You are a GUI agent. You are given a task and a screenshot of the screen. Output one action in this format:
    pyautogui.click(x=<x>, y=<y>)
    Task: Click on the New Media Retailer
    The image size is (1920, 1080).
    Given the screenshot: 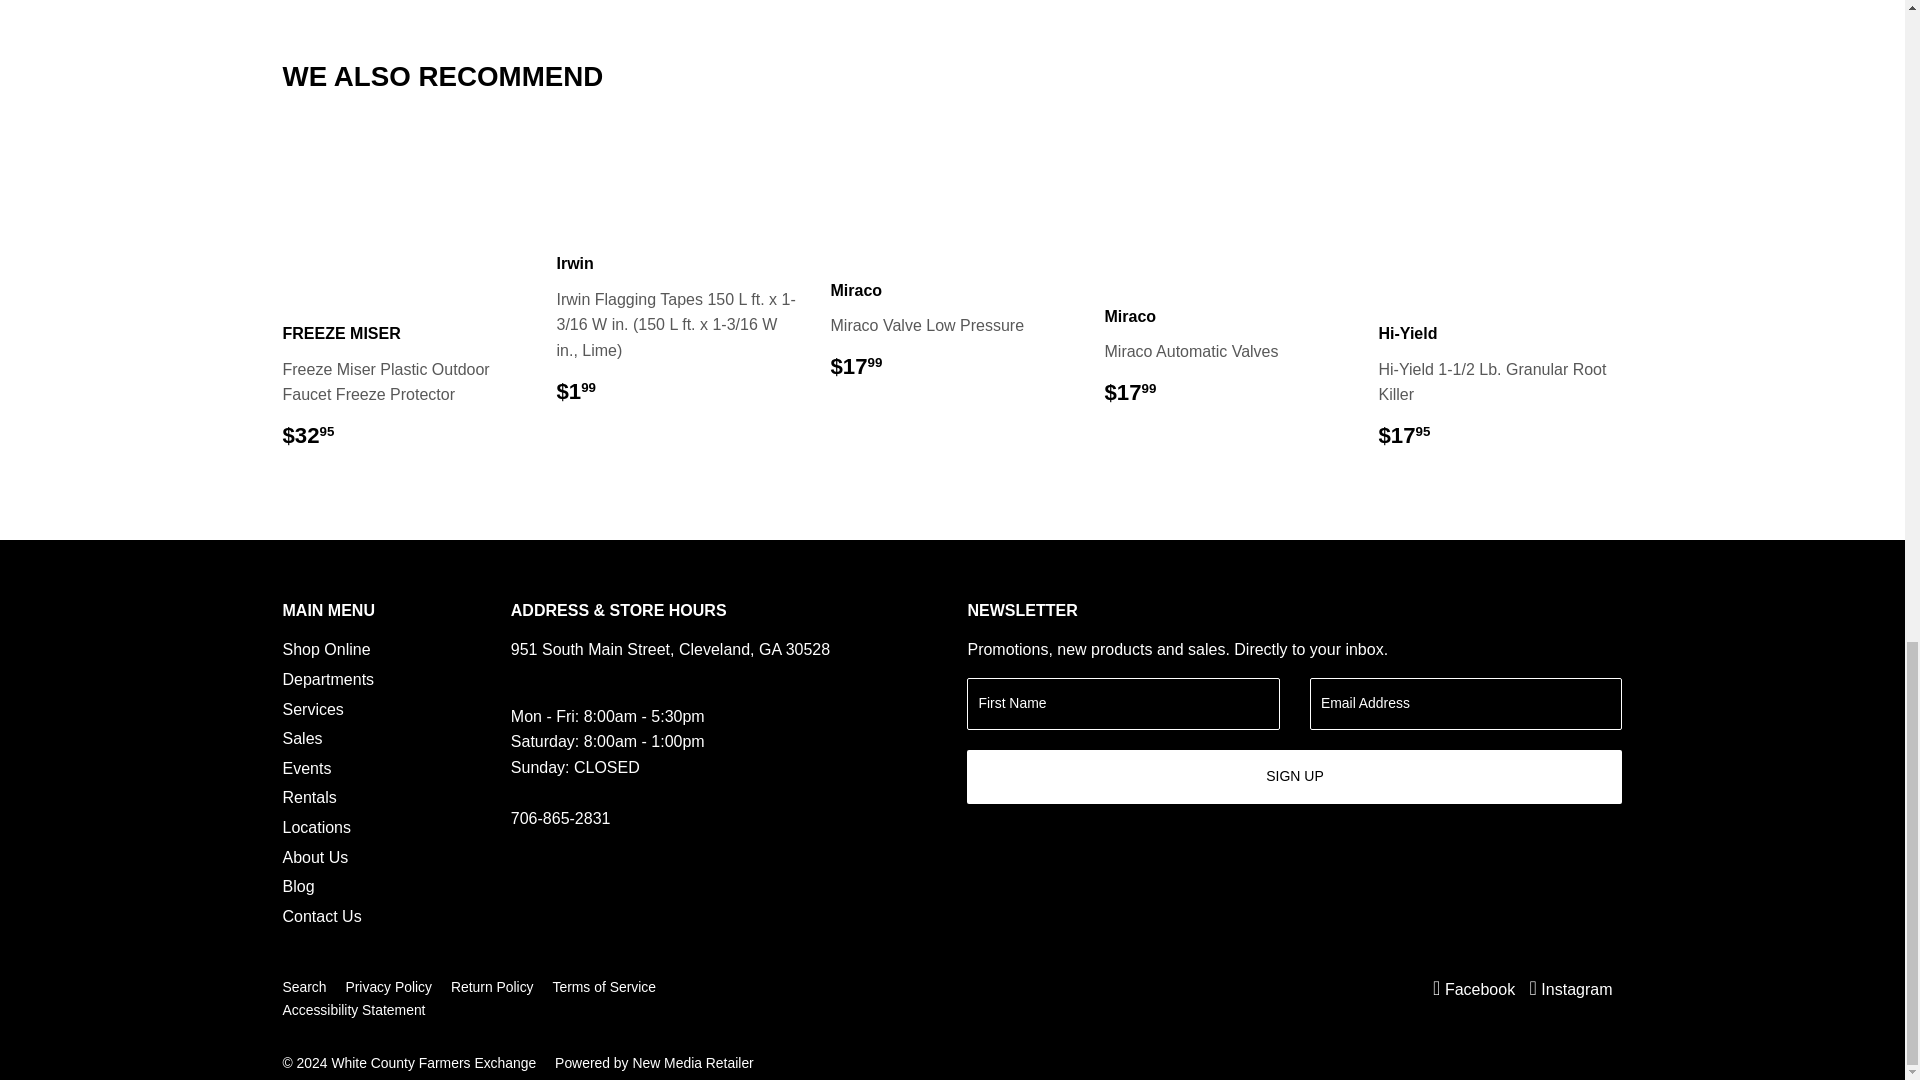 What is the action you would take?
    pyautogui.click(x=654, y=1063)
    